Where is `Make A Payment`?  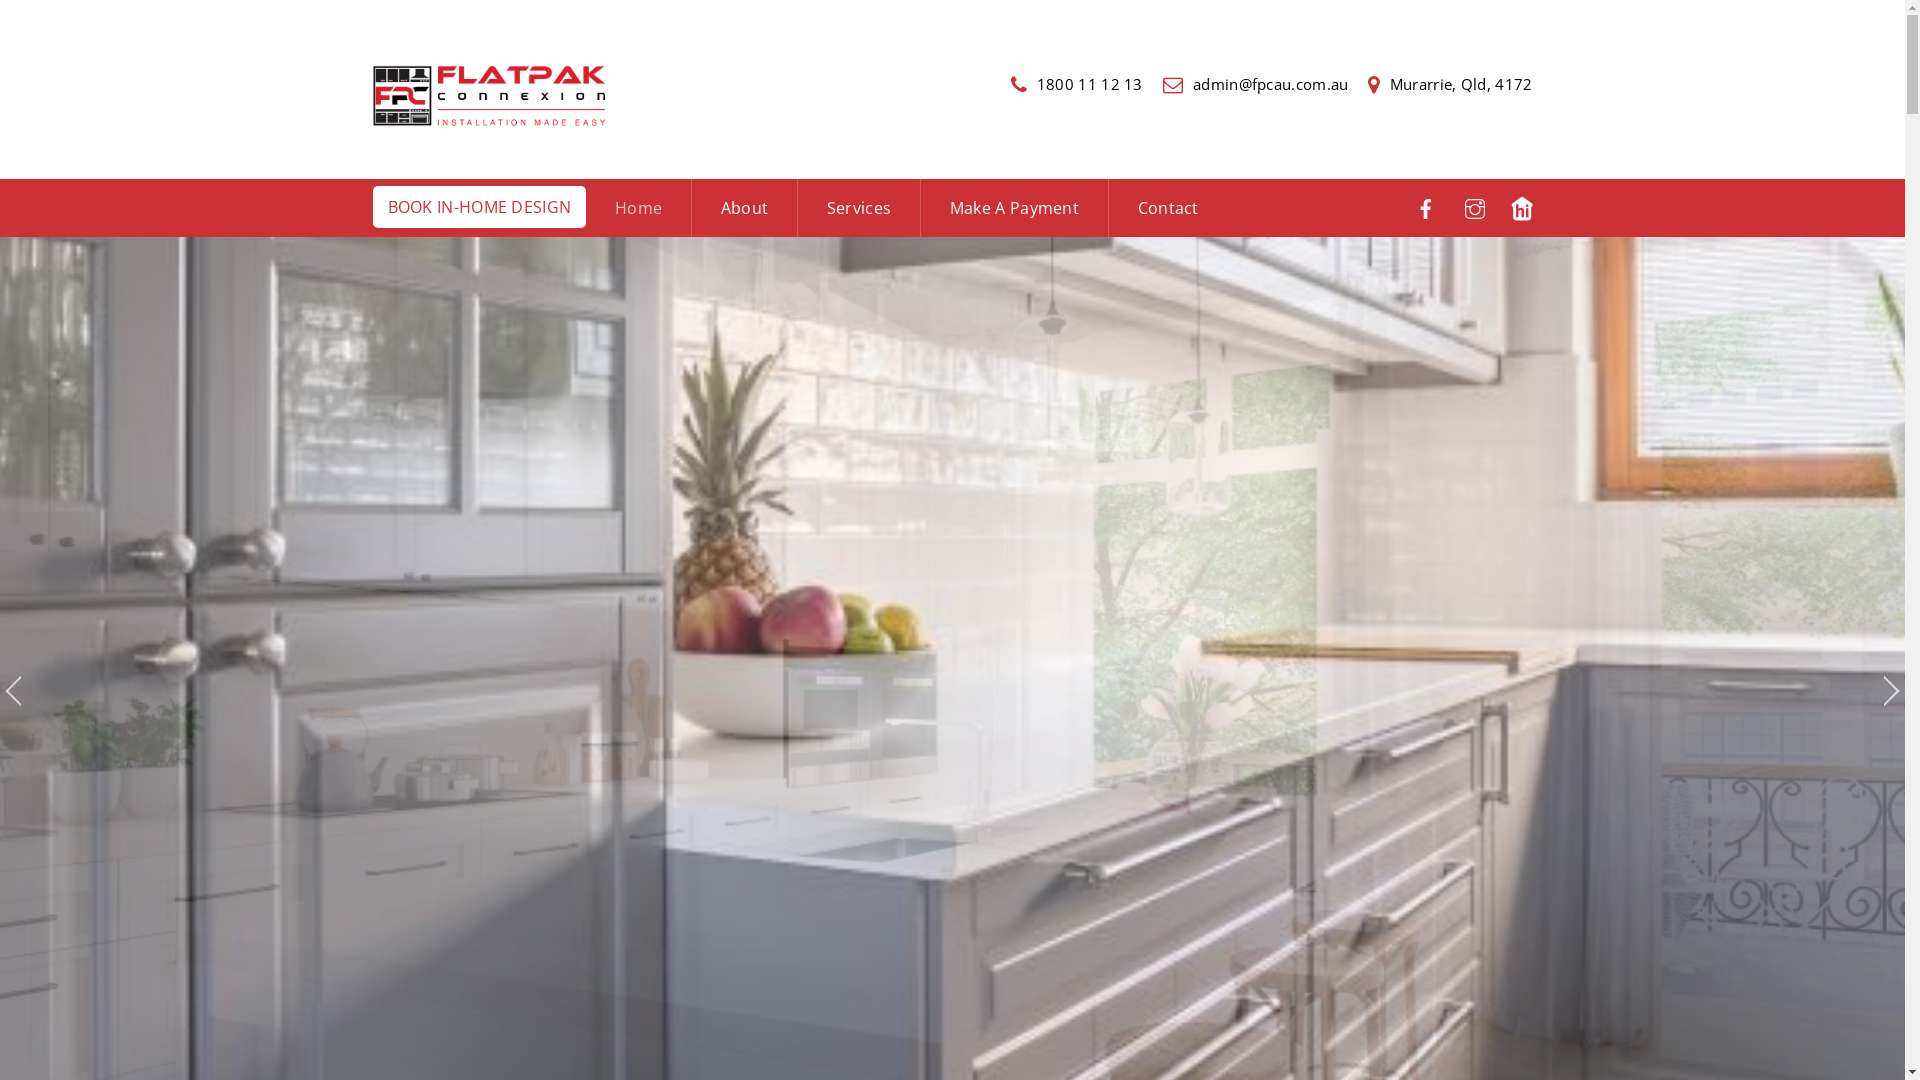 Make A Payment is located at coordinates (1014, 208).